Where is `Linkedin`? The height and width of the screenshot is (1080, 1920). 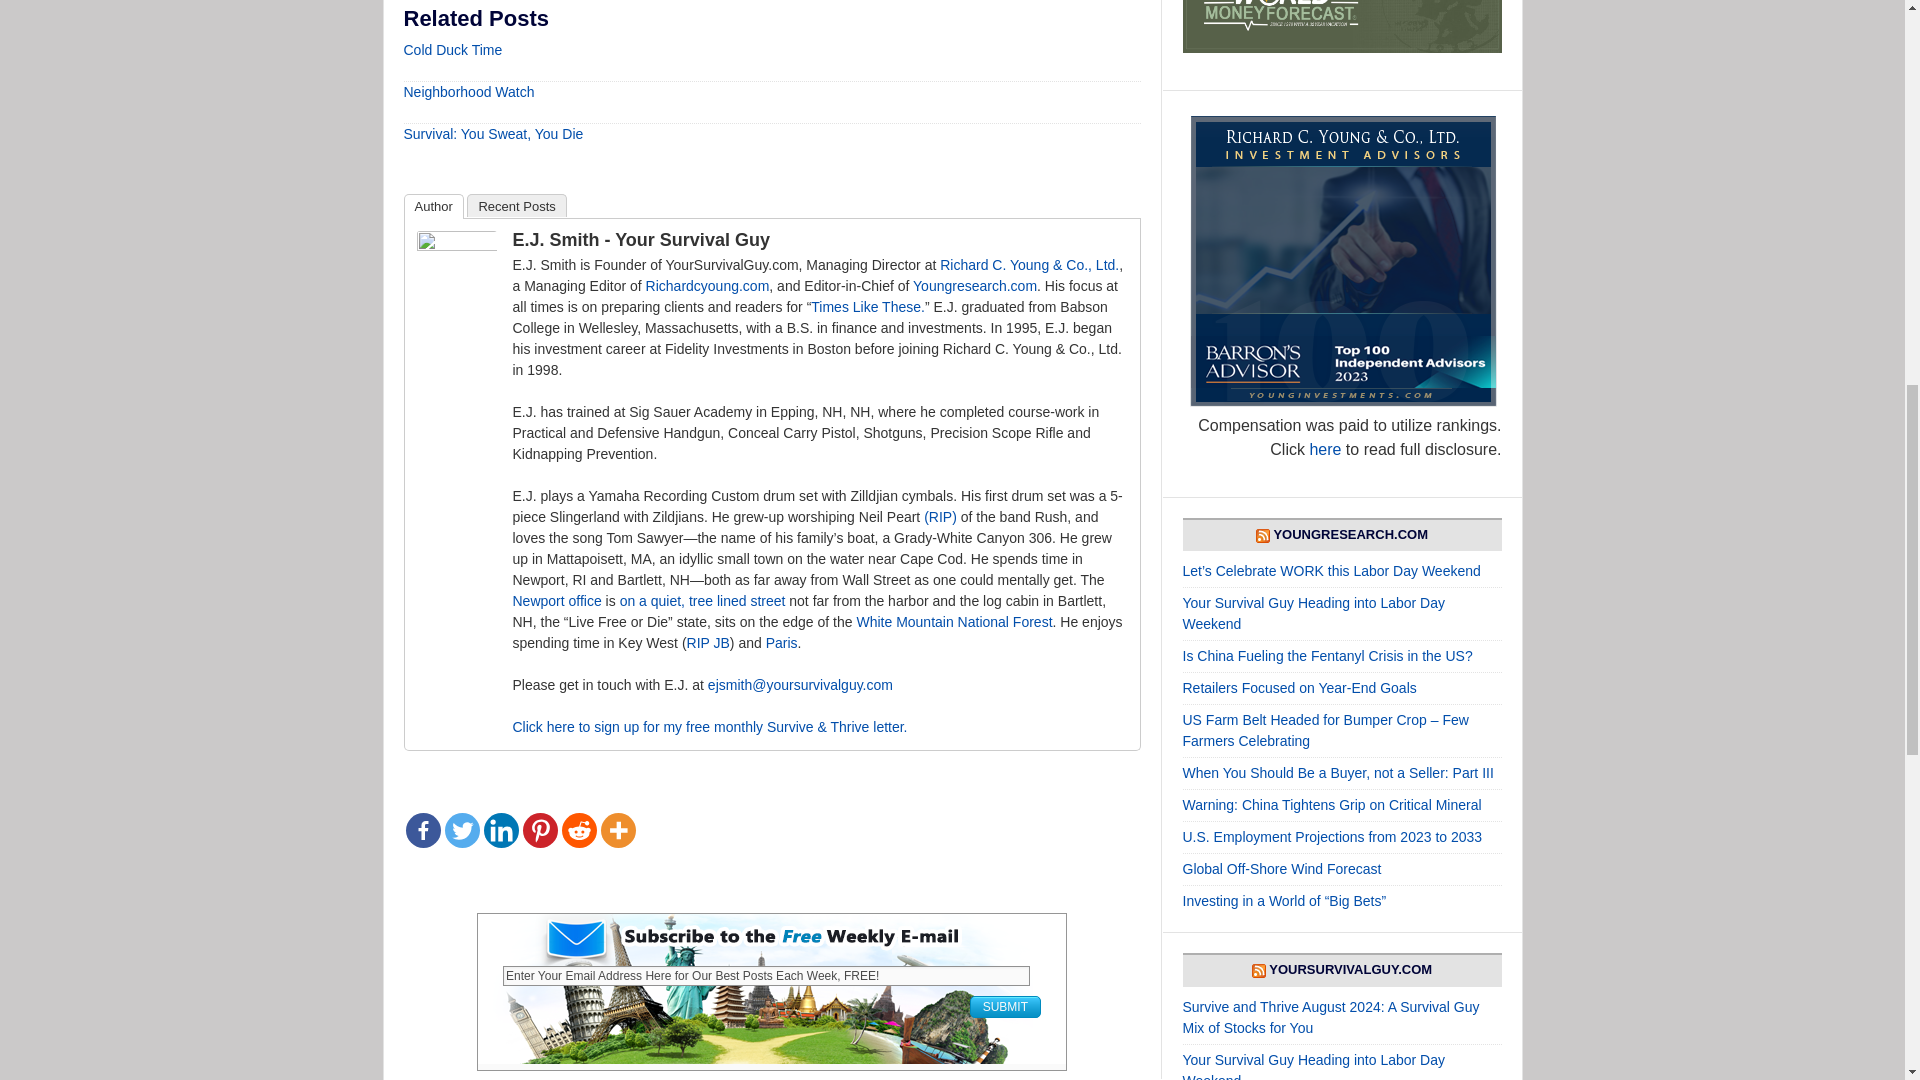 Linkedin is located at coordinates (500, 830).